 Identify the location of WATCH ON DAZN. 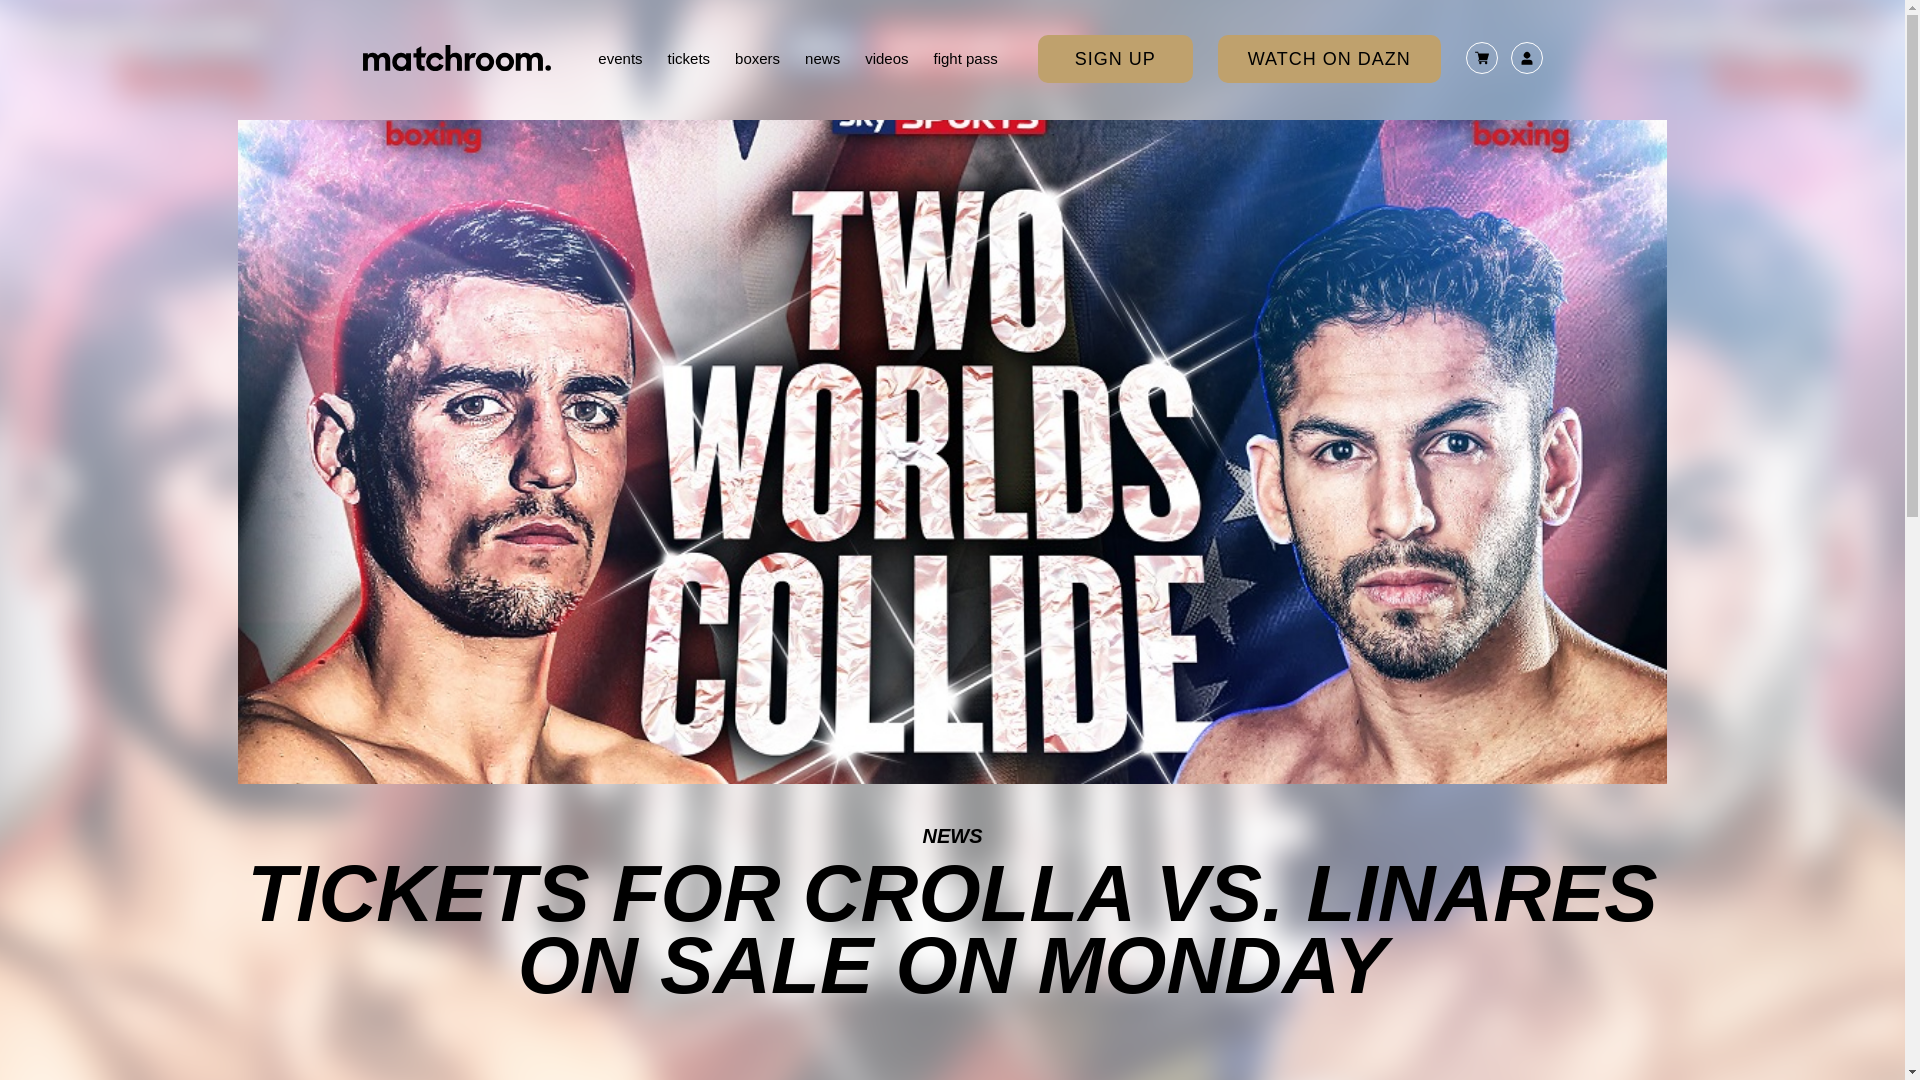
(1329, 58).